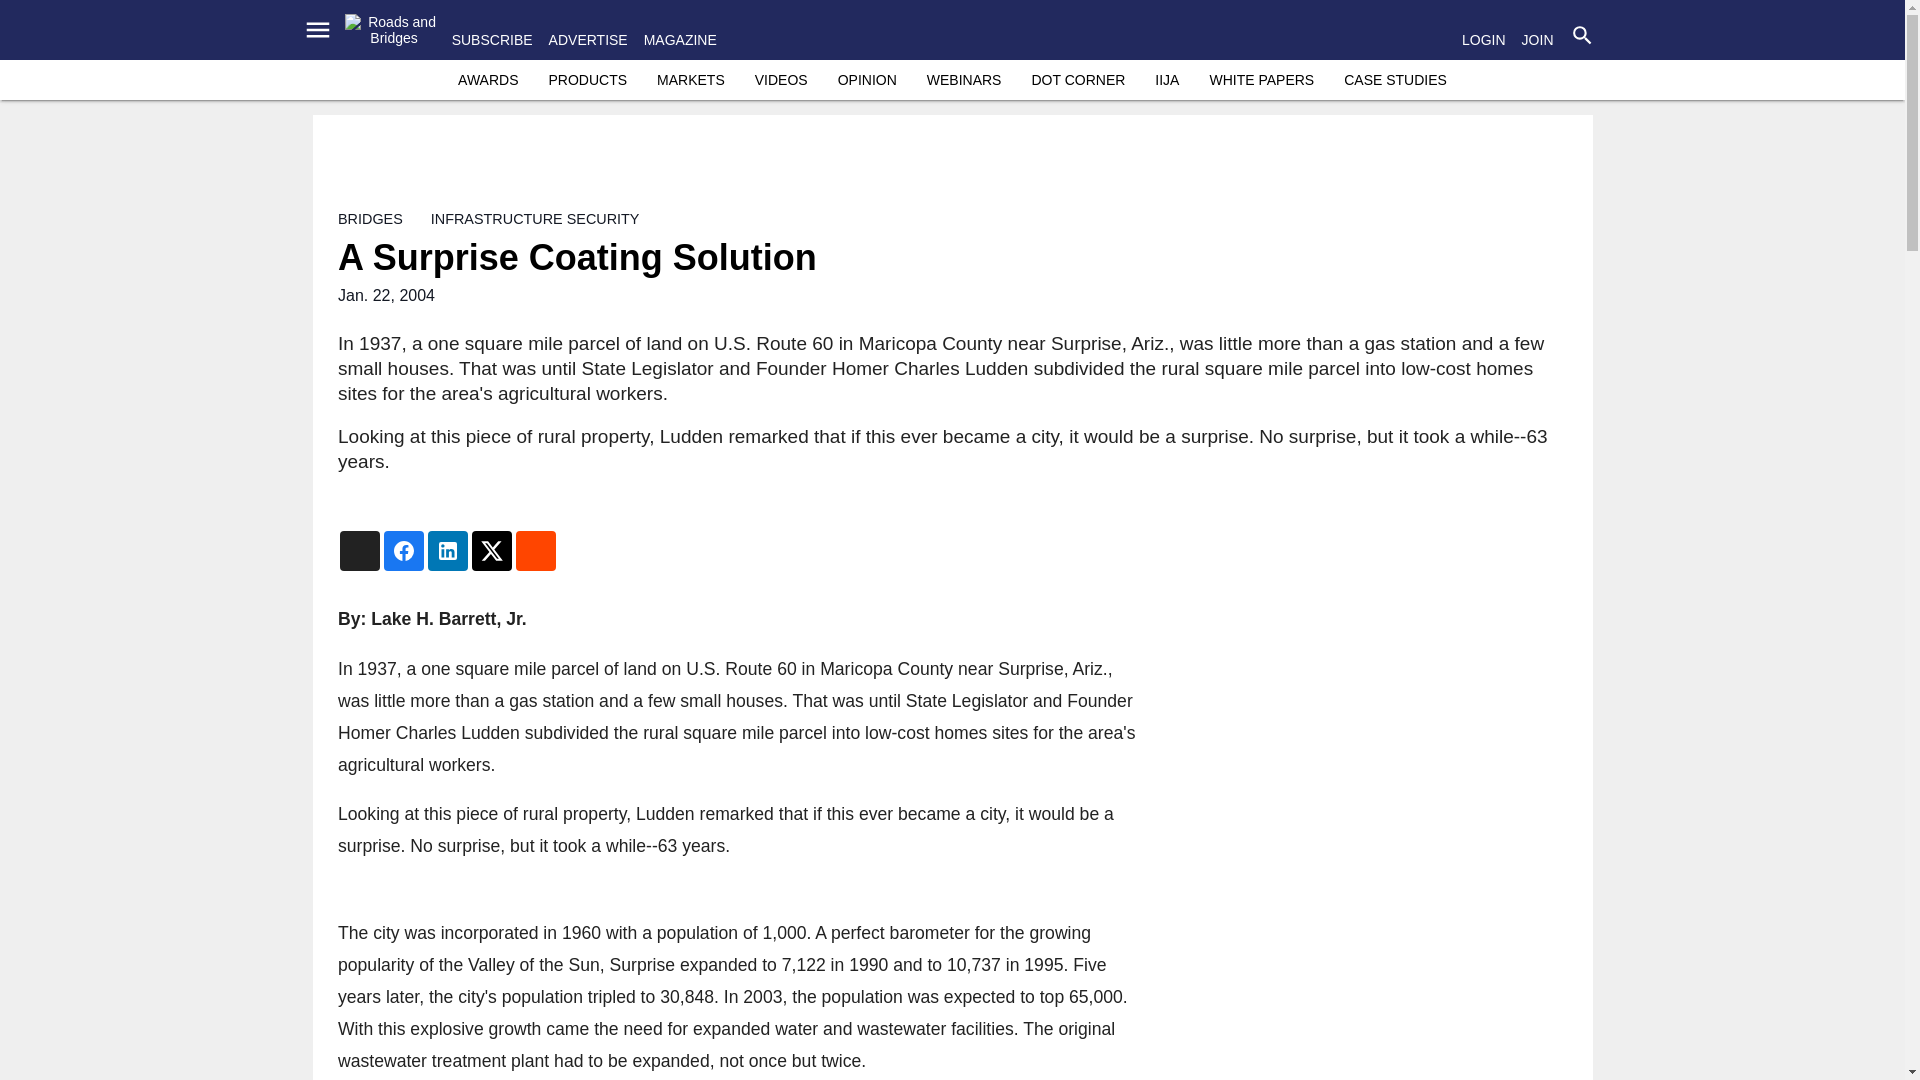 This screenshot has height=1080, width=1920. I want to click on DOT CORNER, so click(1078, 80).